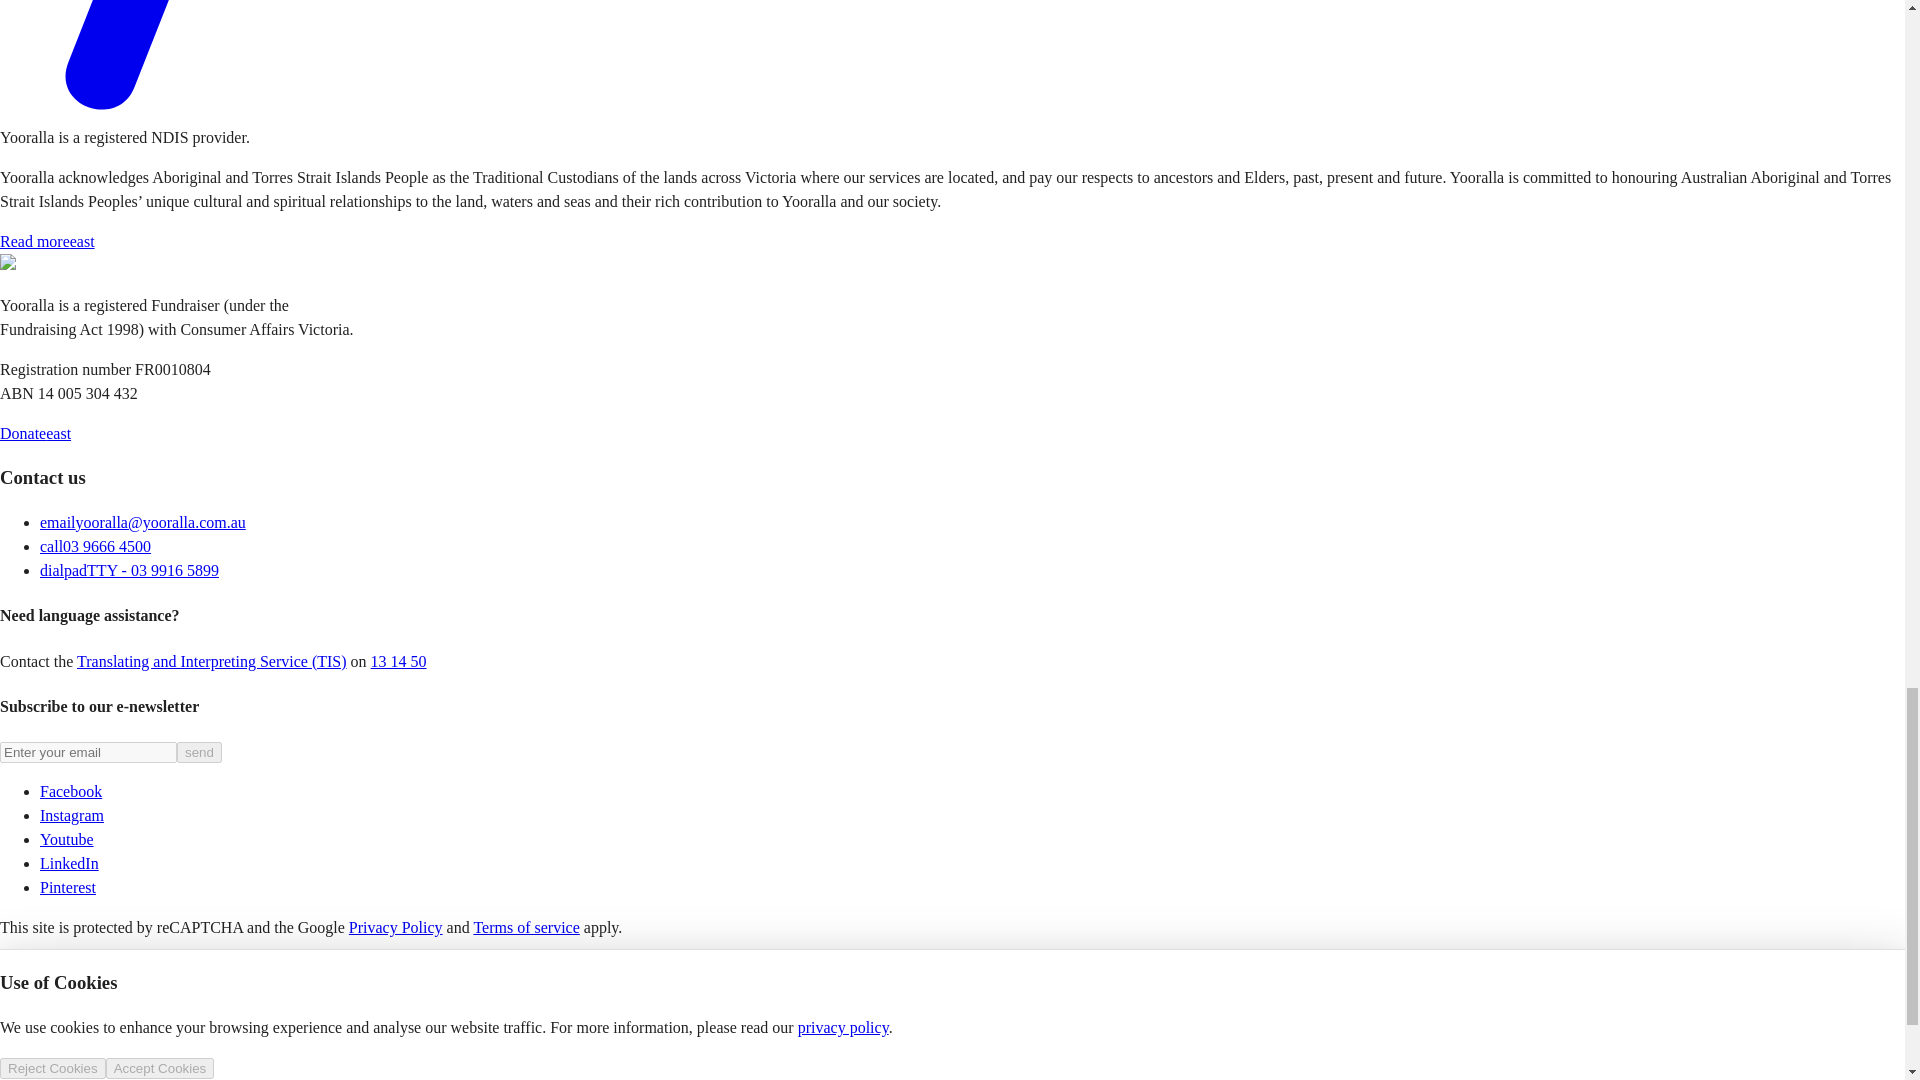  Describe the element at coordinates (36, 433) in the screenshot. I see `Donateeast` at that location.